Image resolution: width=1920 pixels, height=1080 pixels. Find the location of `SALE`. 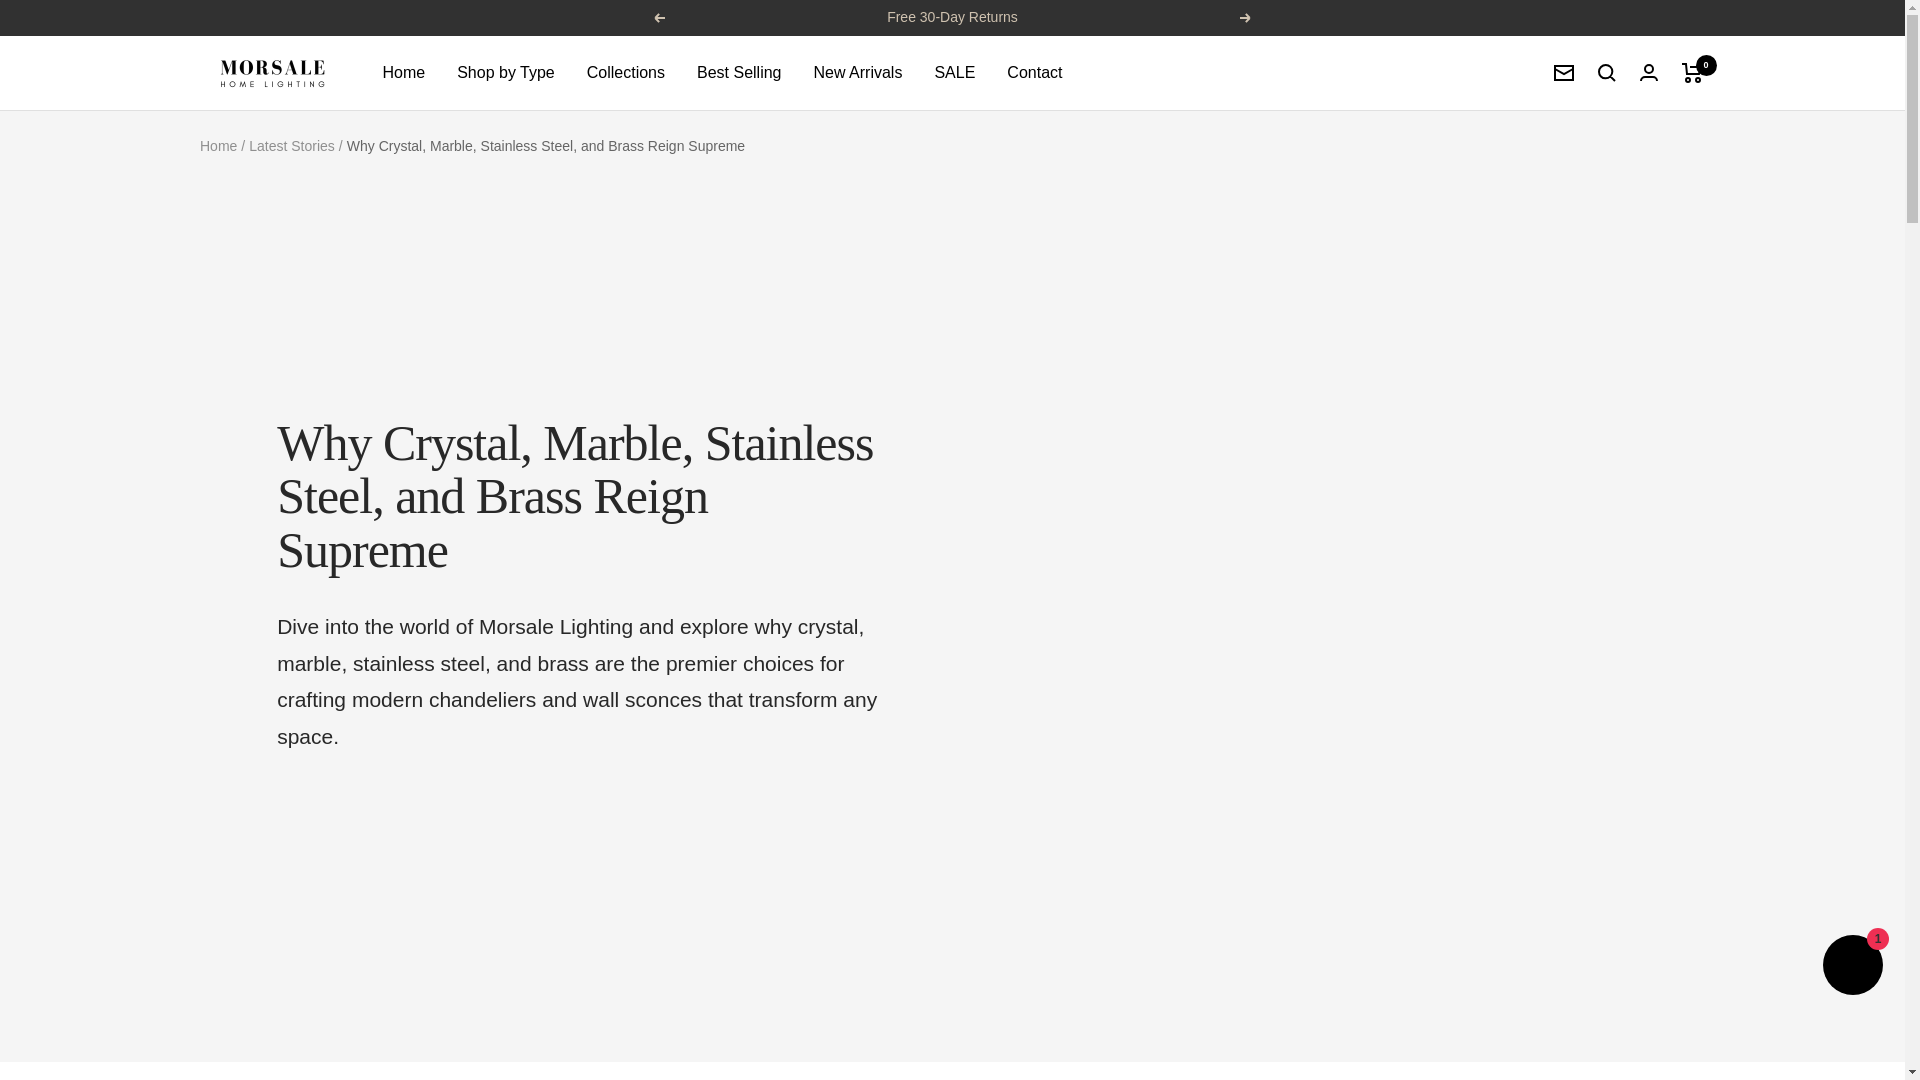

SALE is located at coordinates (954, 73).